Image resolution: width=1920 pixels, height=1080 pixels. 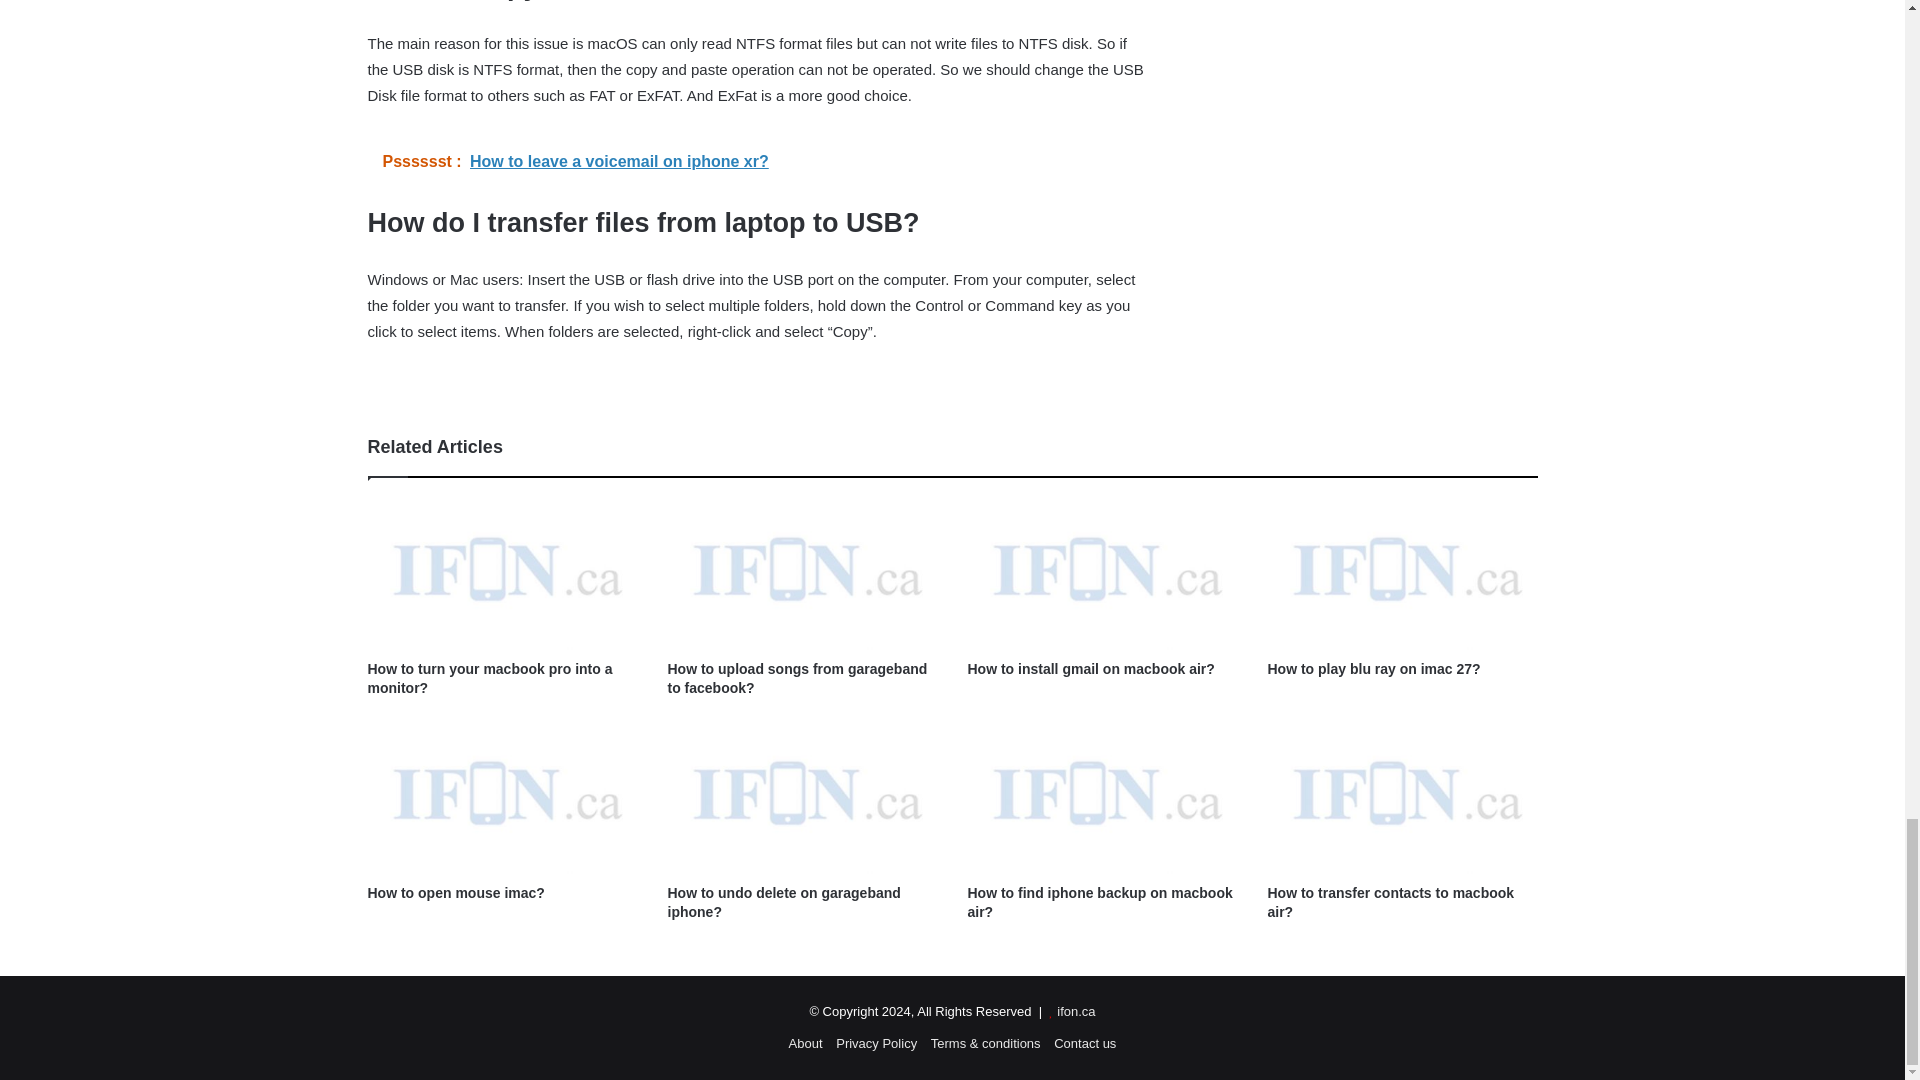 I want to click on How to transfer contacts to macbook air?, so click(x=1390, y=902).